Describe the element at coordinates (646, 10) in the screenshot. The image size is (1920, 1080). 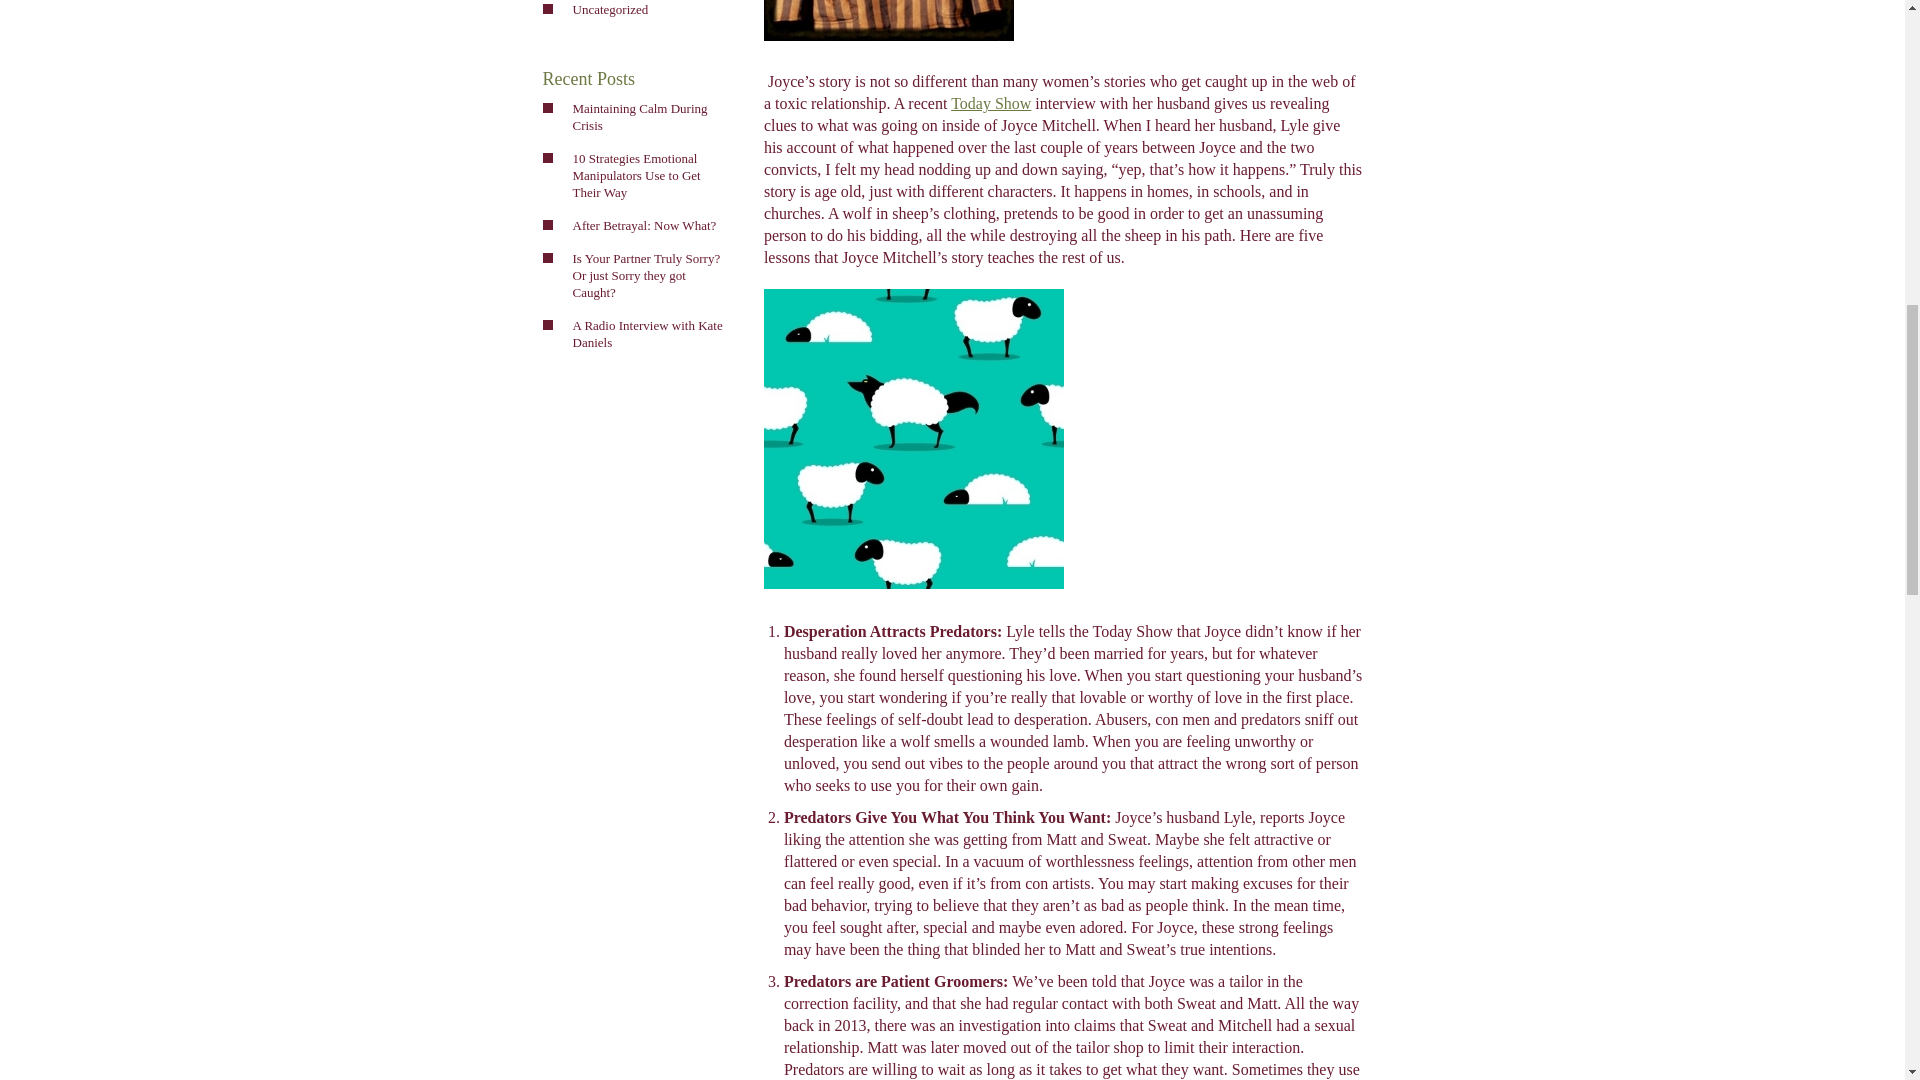
I see `Uncategorized` at that location.